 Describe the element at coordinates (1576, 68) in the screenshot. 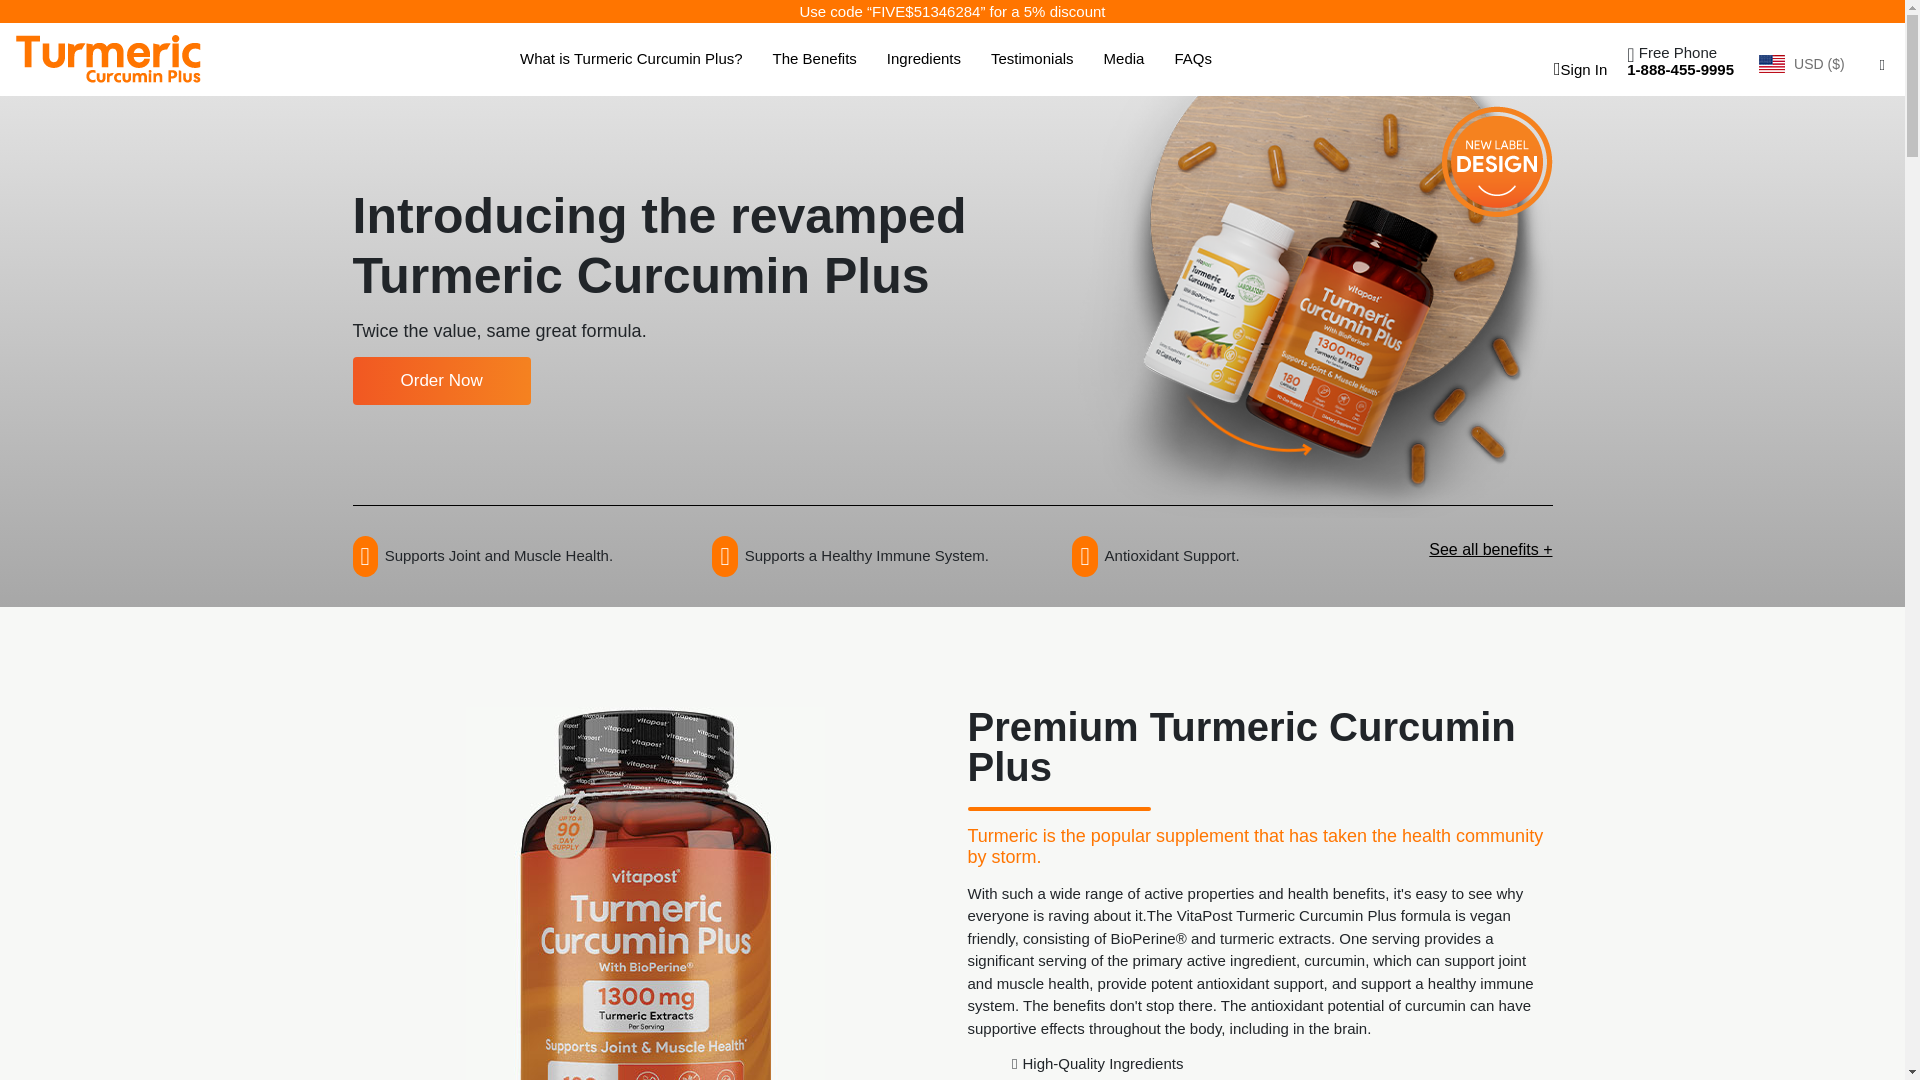

I see `Sign In` at that location.